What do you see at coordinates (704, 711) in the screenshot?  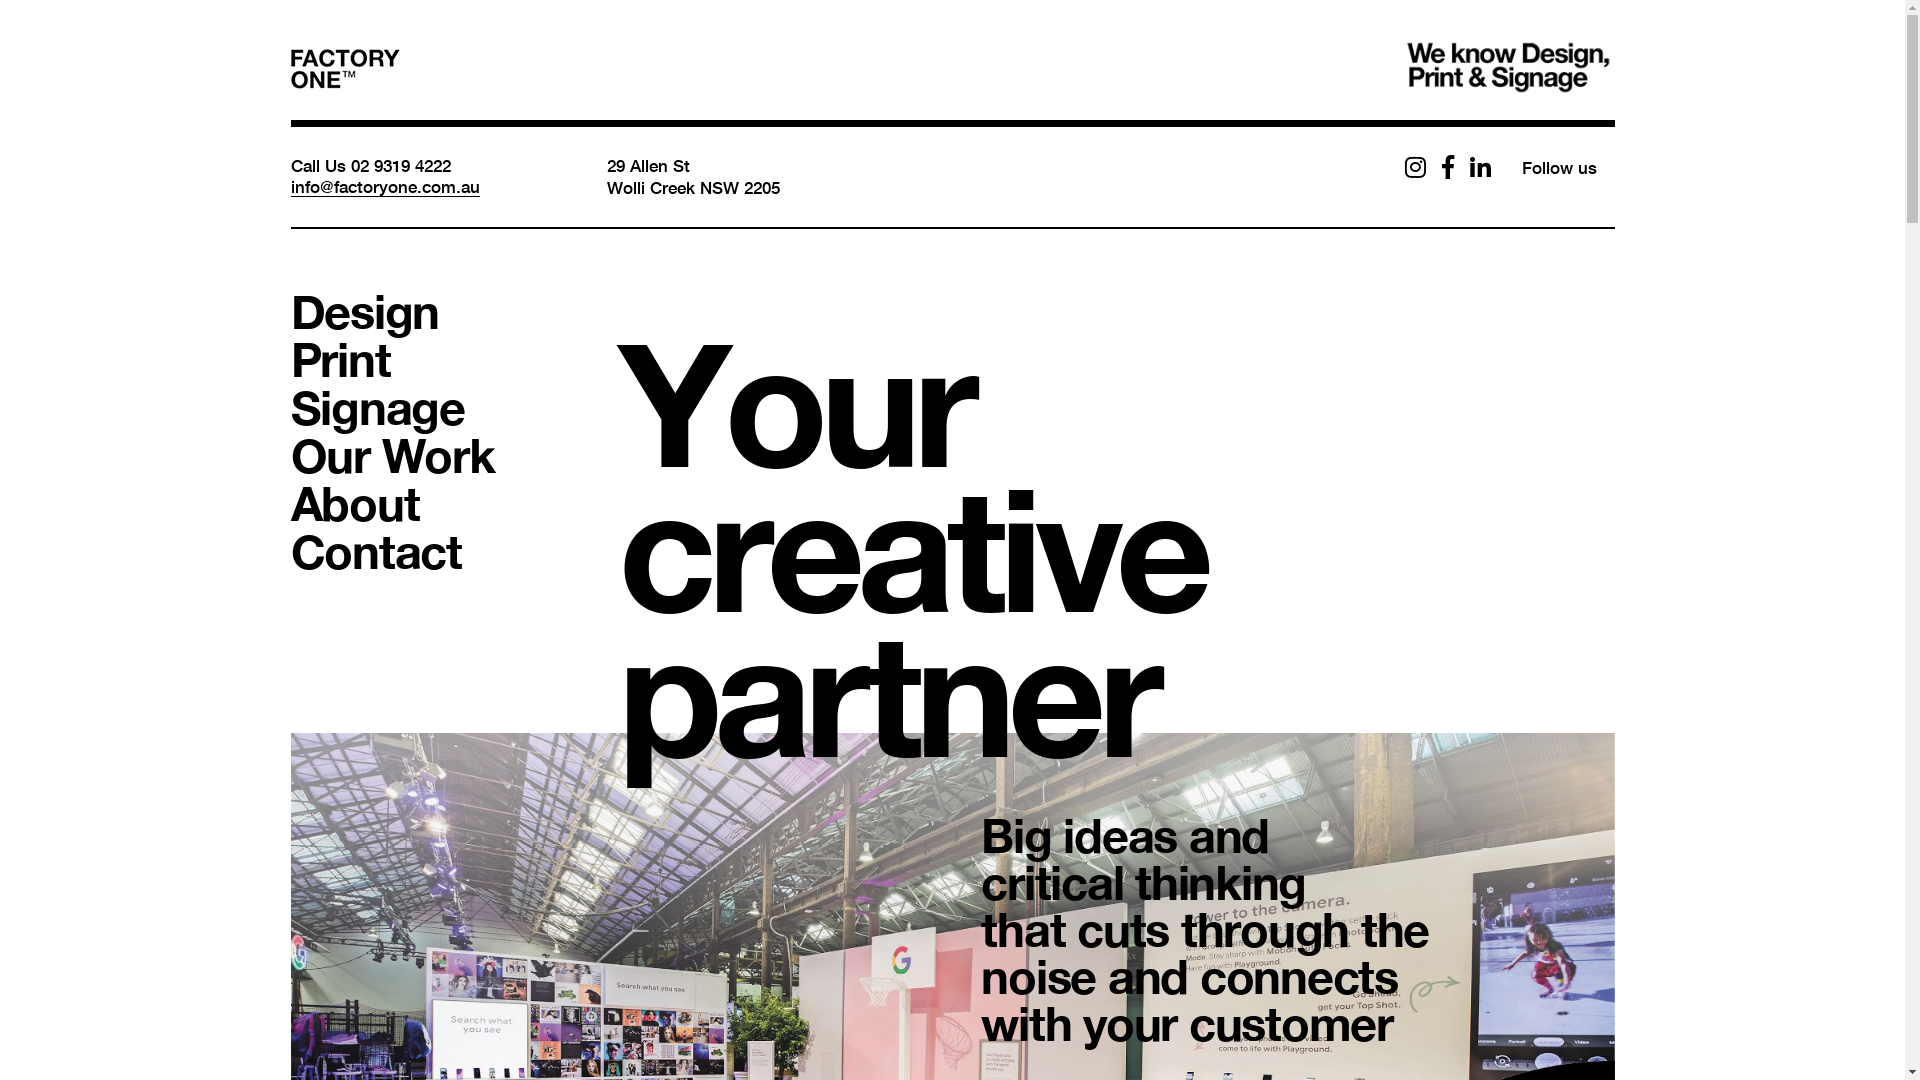 I see `Labels & Stickers` at bounding box center [704, 711].